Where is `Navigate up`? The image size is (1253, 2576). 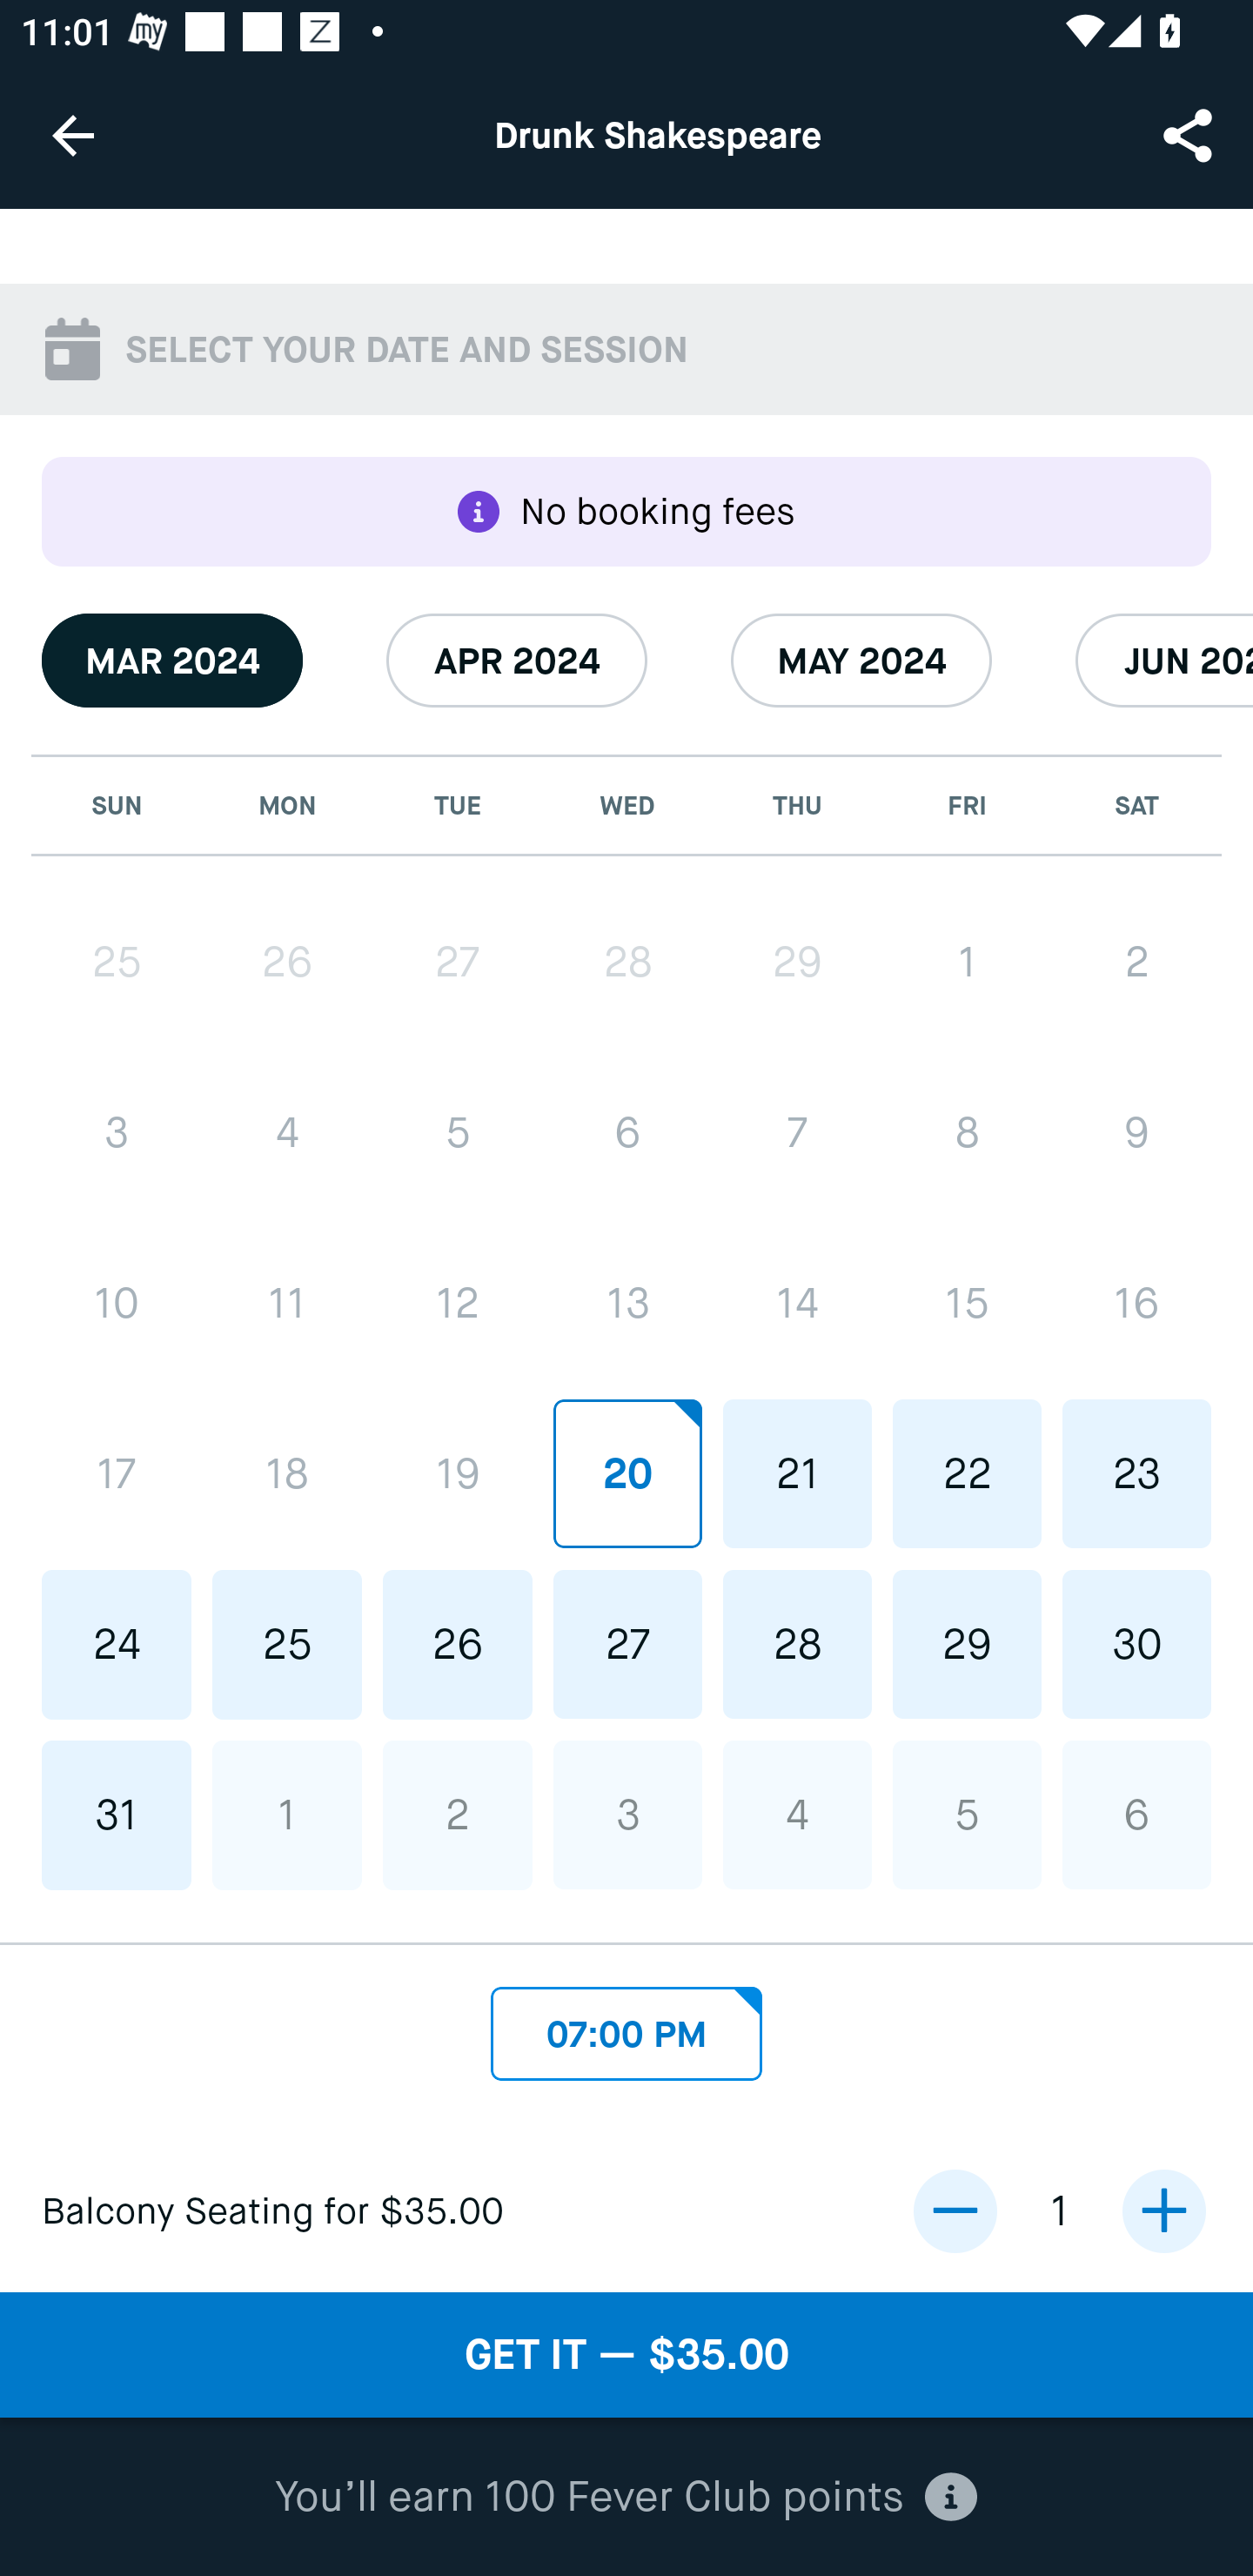 Navigate up is located at coordinates (73, 135).